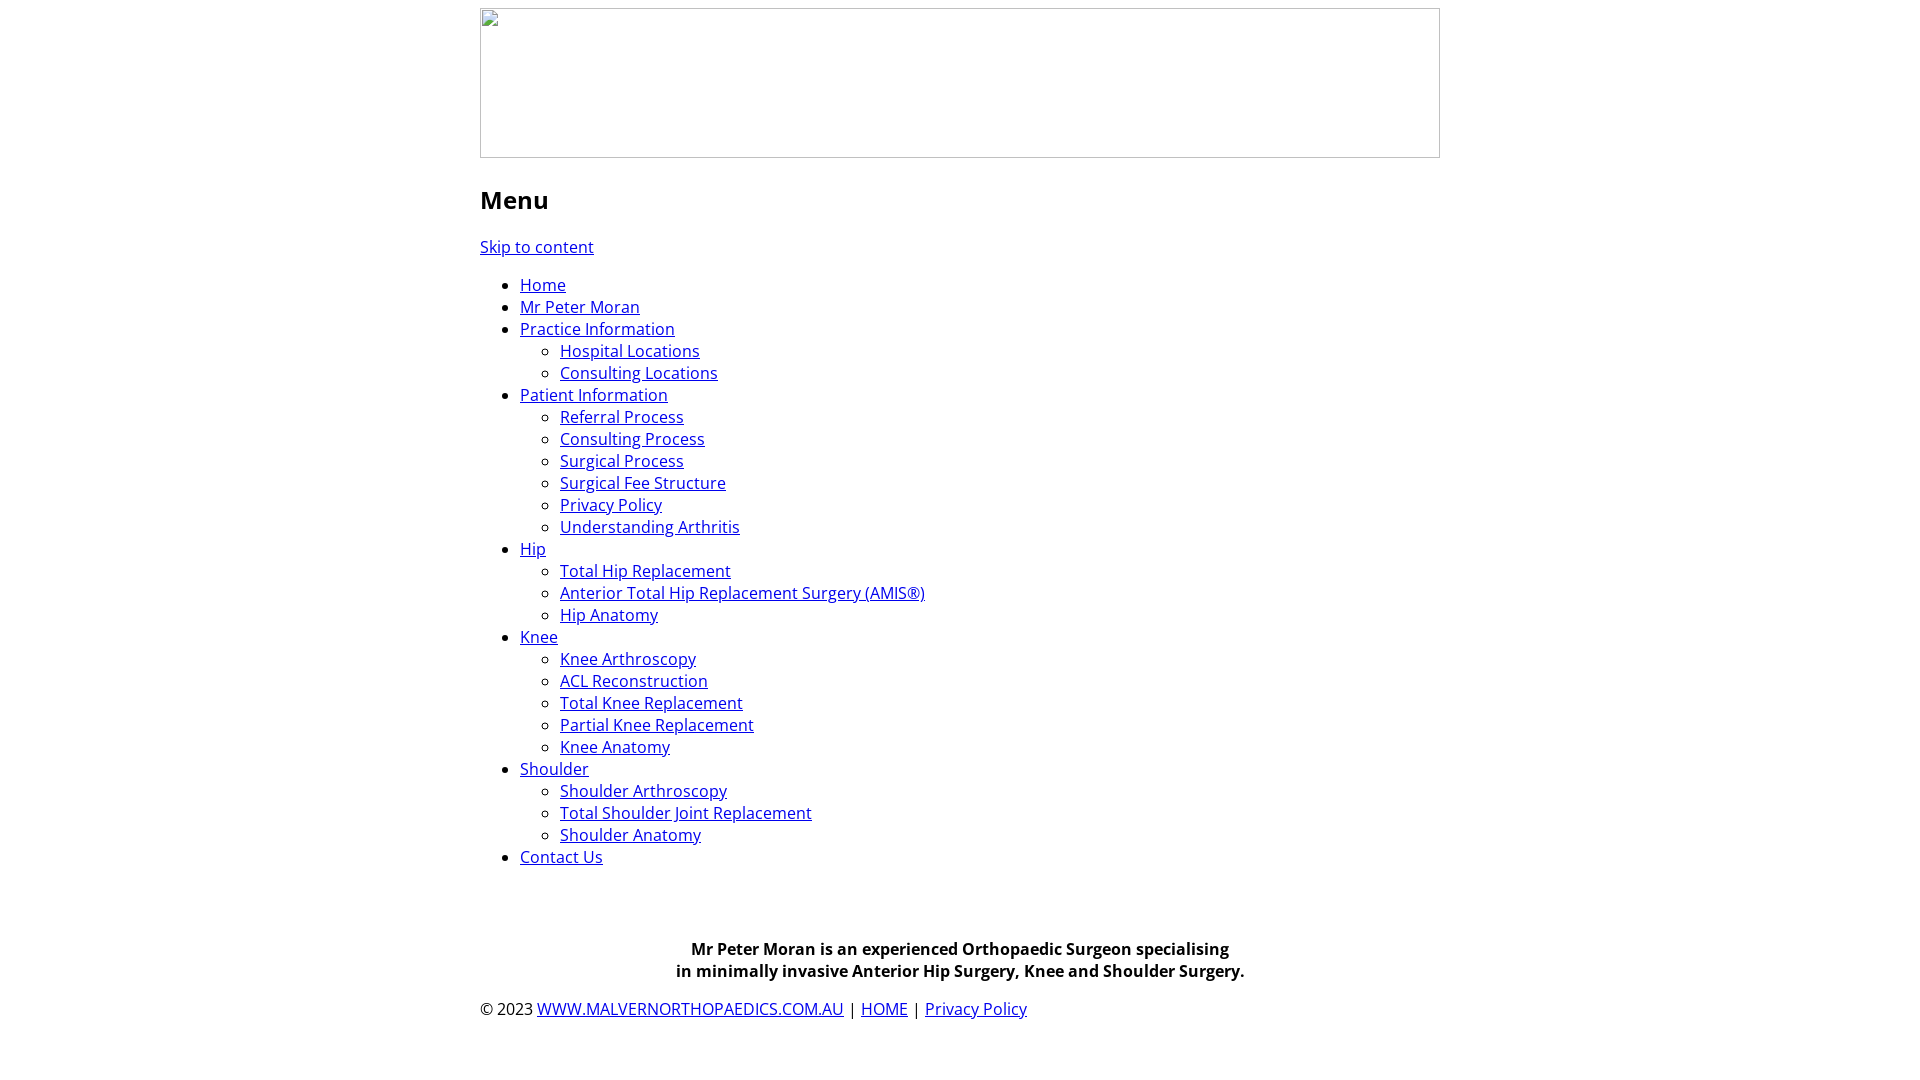 Image resolution: width=1920 pixels, height=1080 pixels. I want to click on Home, so click(543, 285).